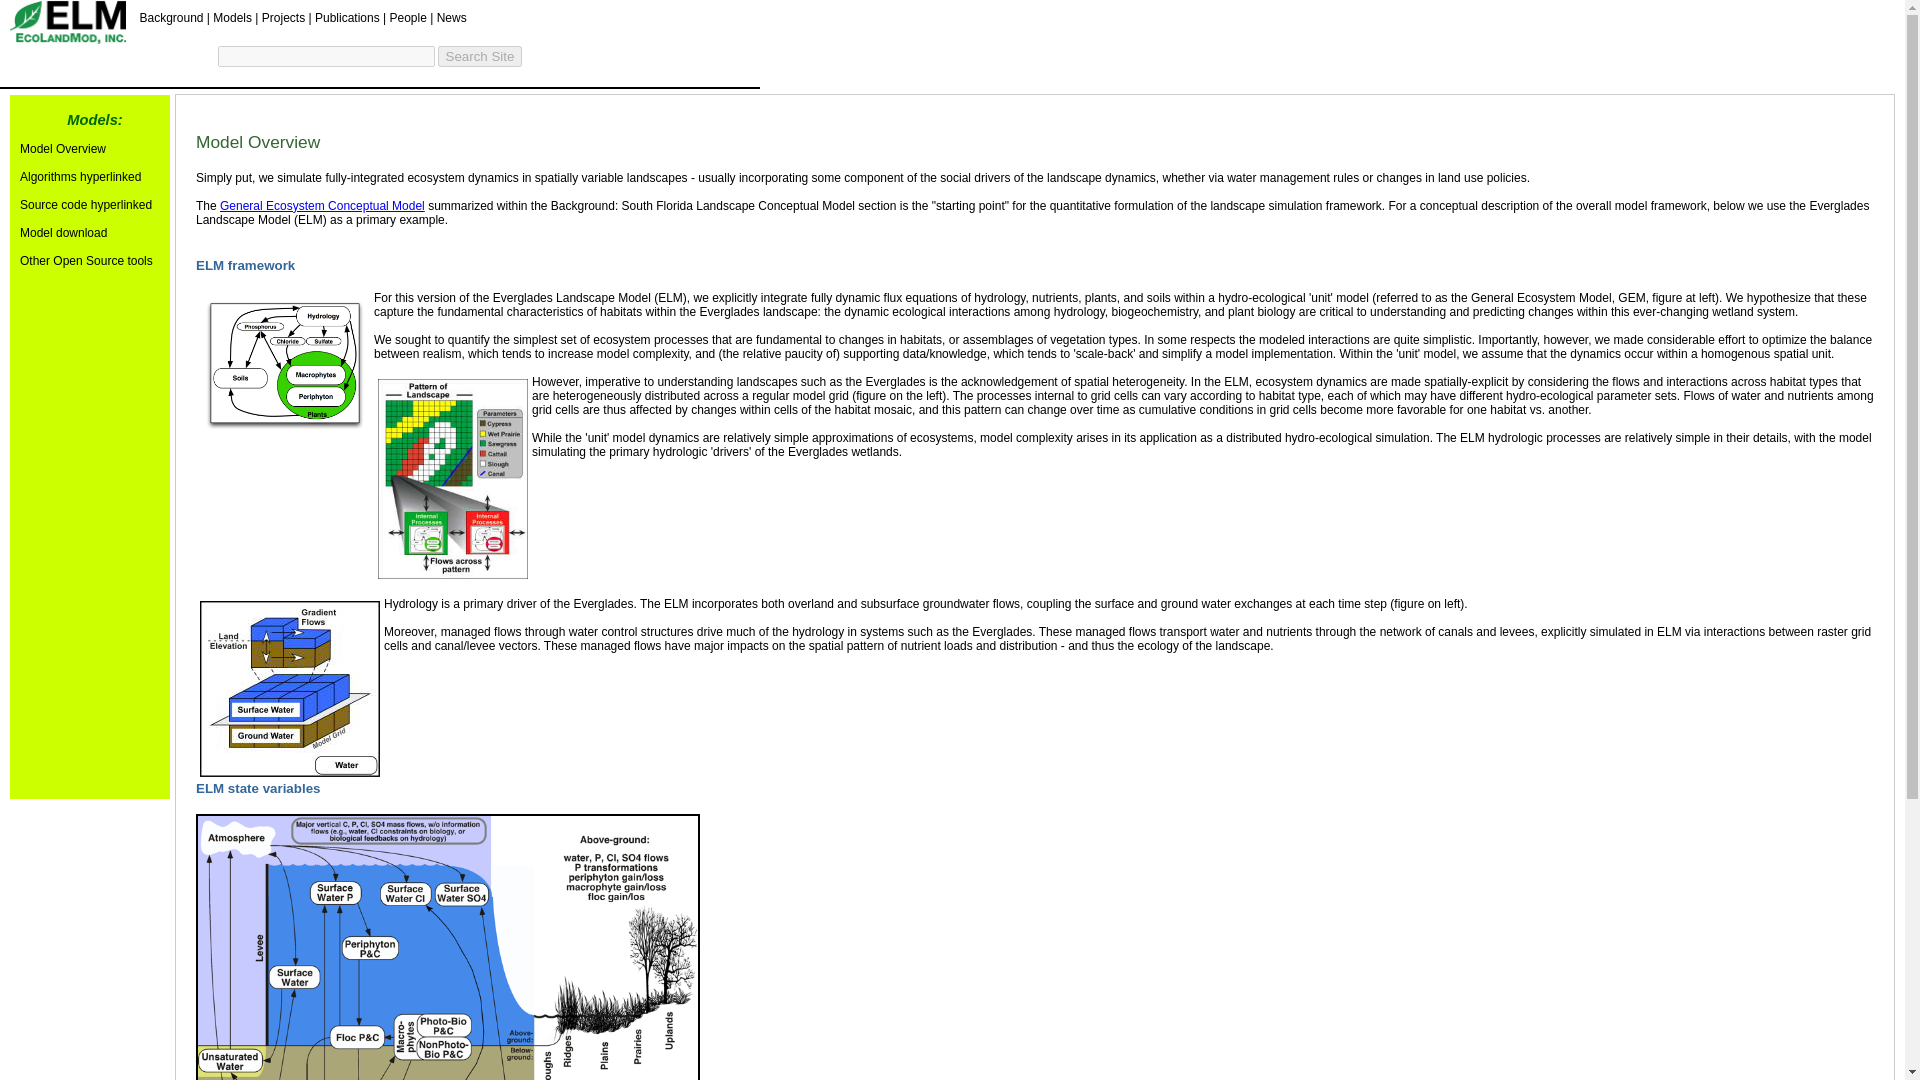 This screenshot has height=1080, width=1920. I want to click on Publications, so click(347, 16).